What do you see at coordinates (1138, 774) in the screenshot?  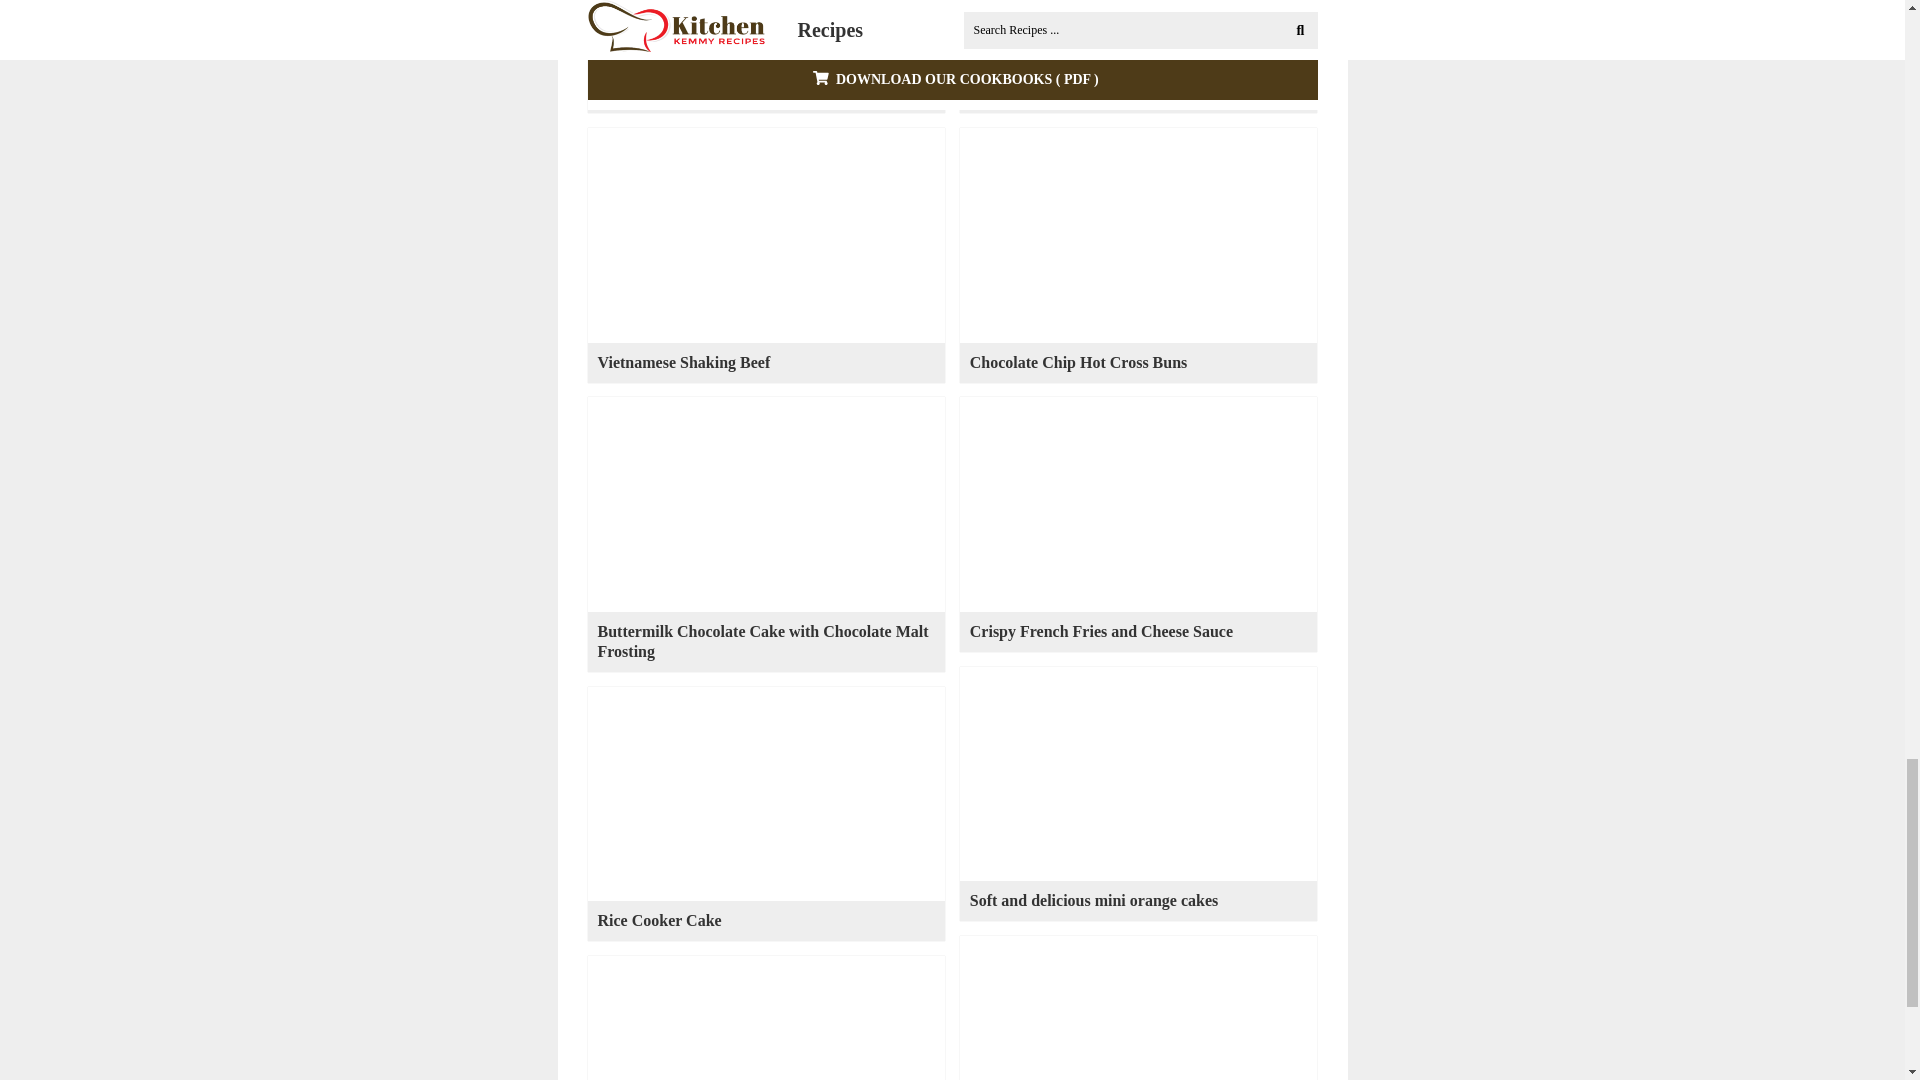 I see `Soft and delicious mini orange cakes 18` at bounding box center [1138, 774].